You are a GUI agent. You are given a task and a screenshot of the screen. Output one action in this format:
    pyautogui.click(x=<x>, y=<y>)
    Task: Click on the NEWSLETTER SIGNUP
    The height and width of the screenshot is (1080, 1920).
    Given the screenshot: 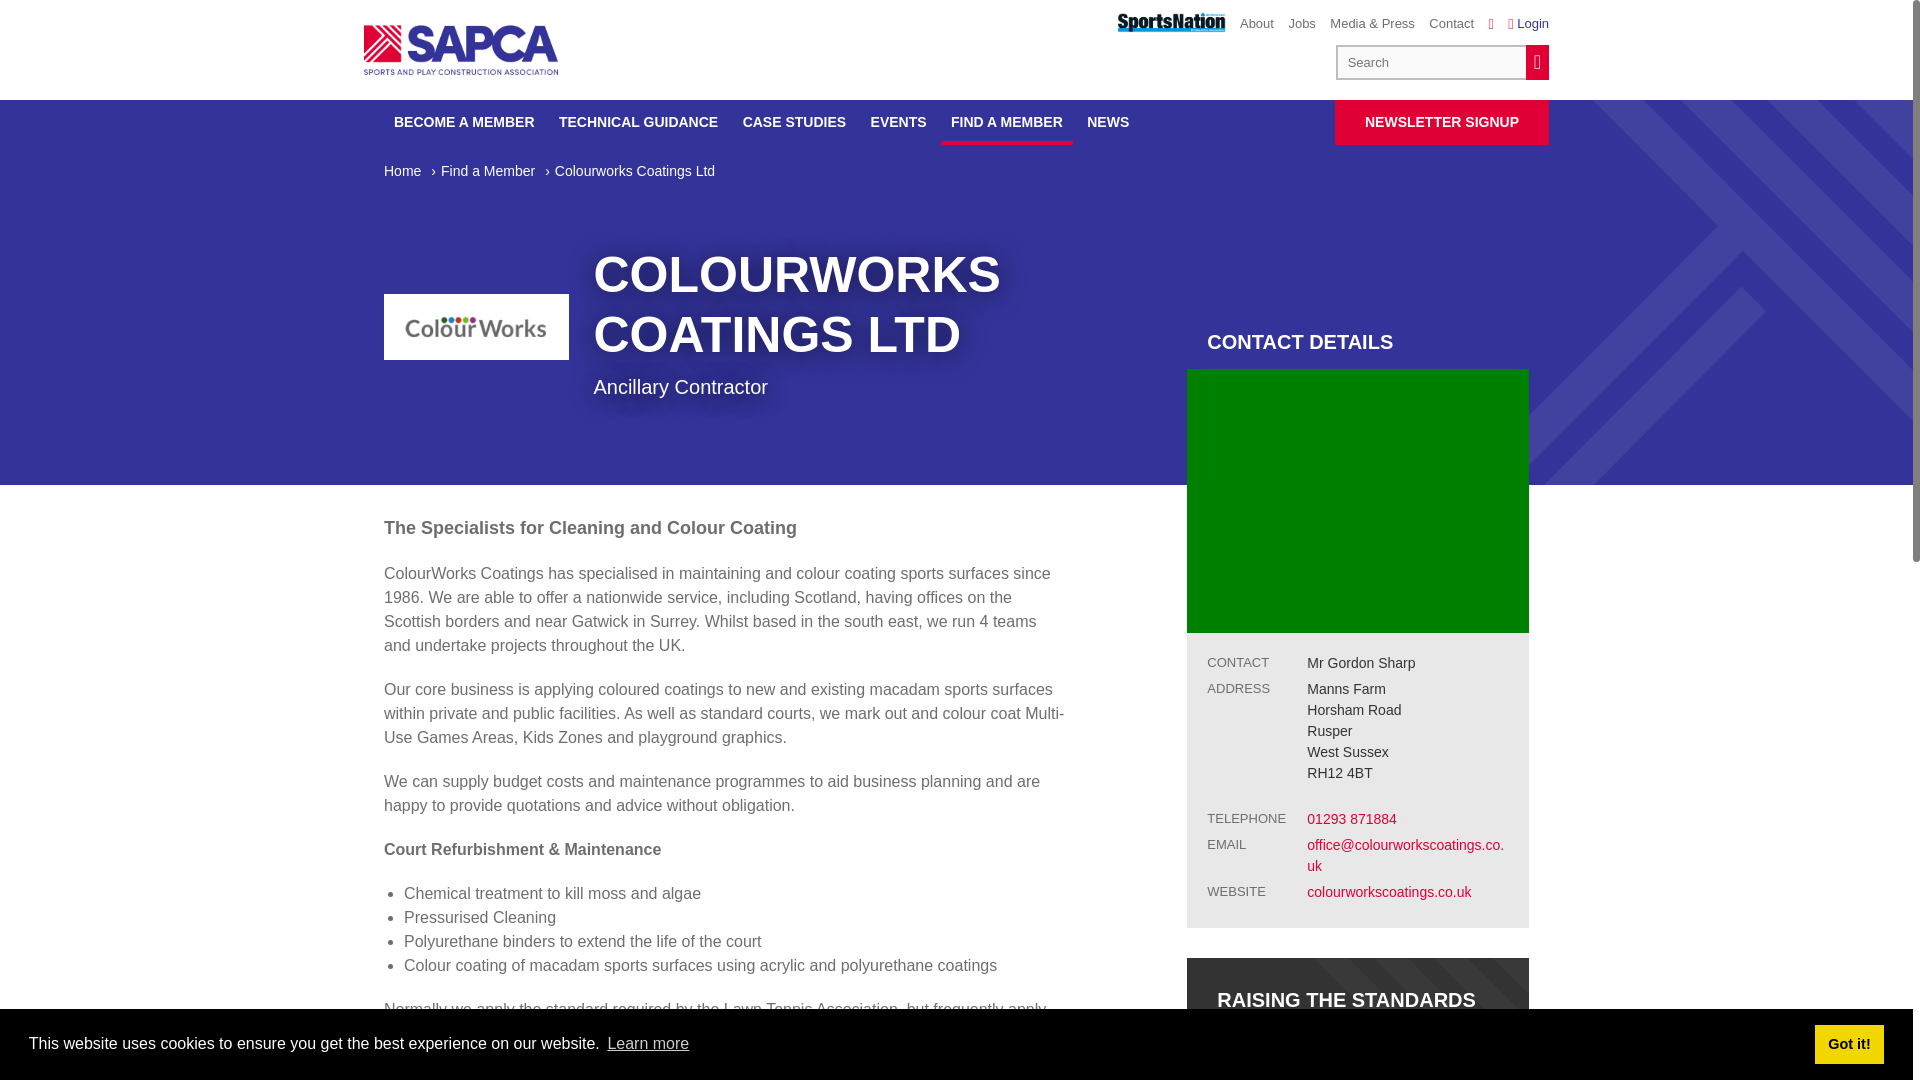 What is the action you would take?
    pyautogui.click(x=1442, y=122)
    